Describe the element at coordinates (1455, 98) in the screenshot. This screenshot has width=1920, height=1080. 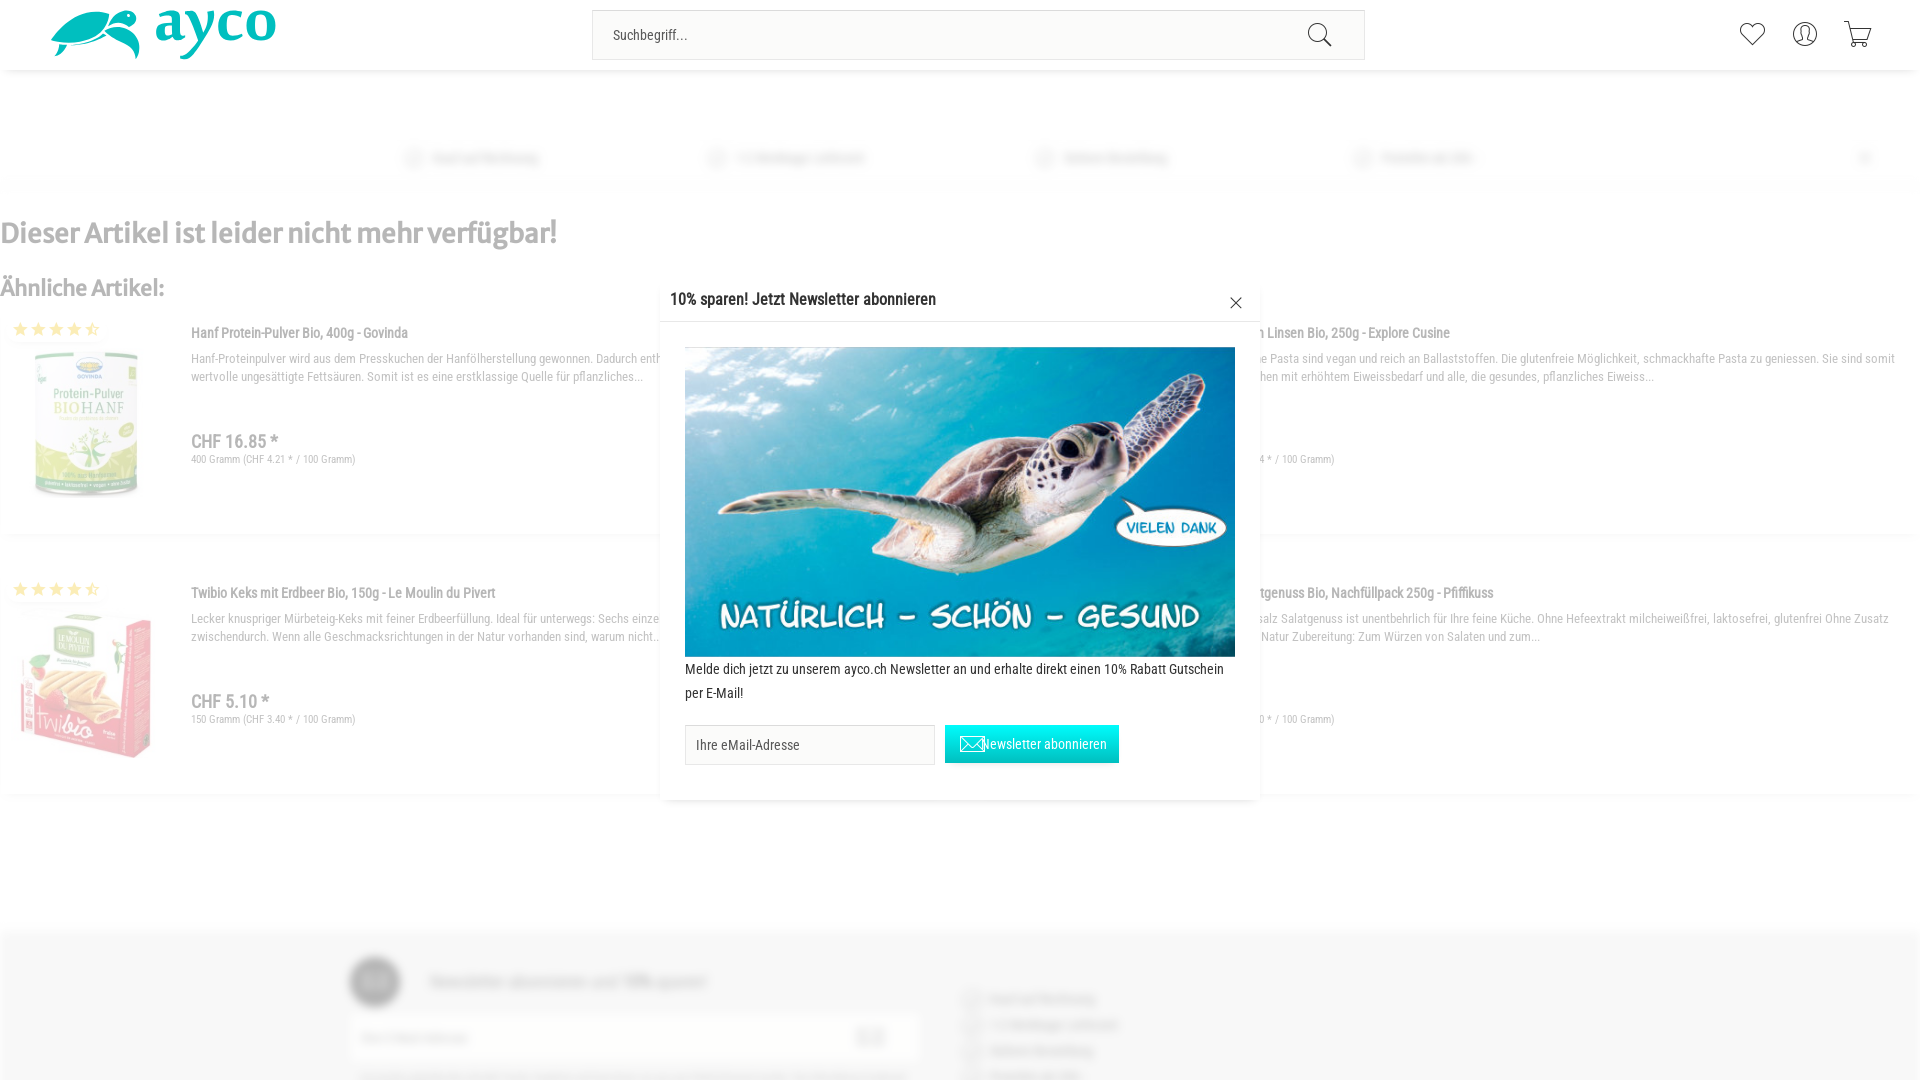
I see `% Angebote %` at that location.